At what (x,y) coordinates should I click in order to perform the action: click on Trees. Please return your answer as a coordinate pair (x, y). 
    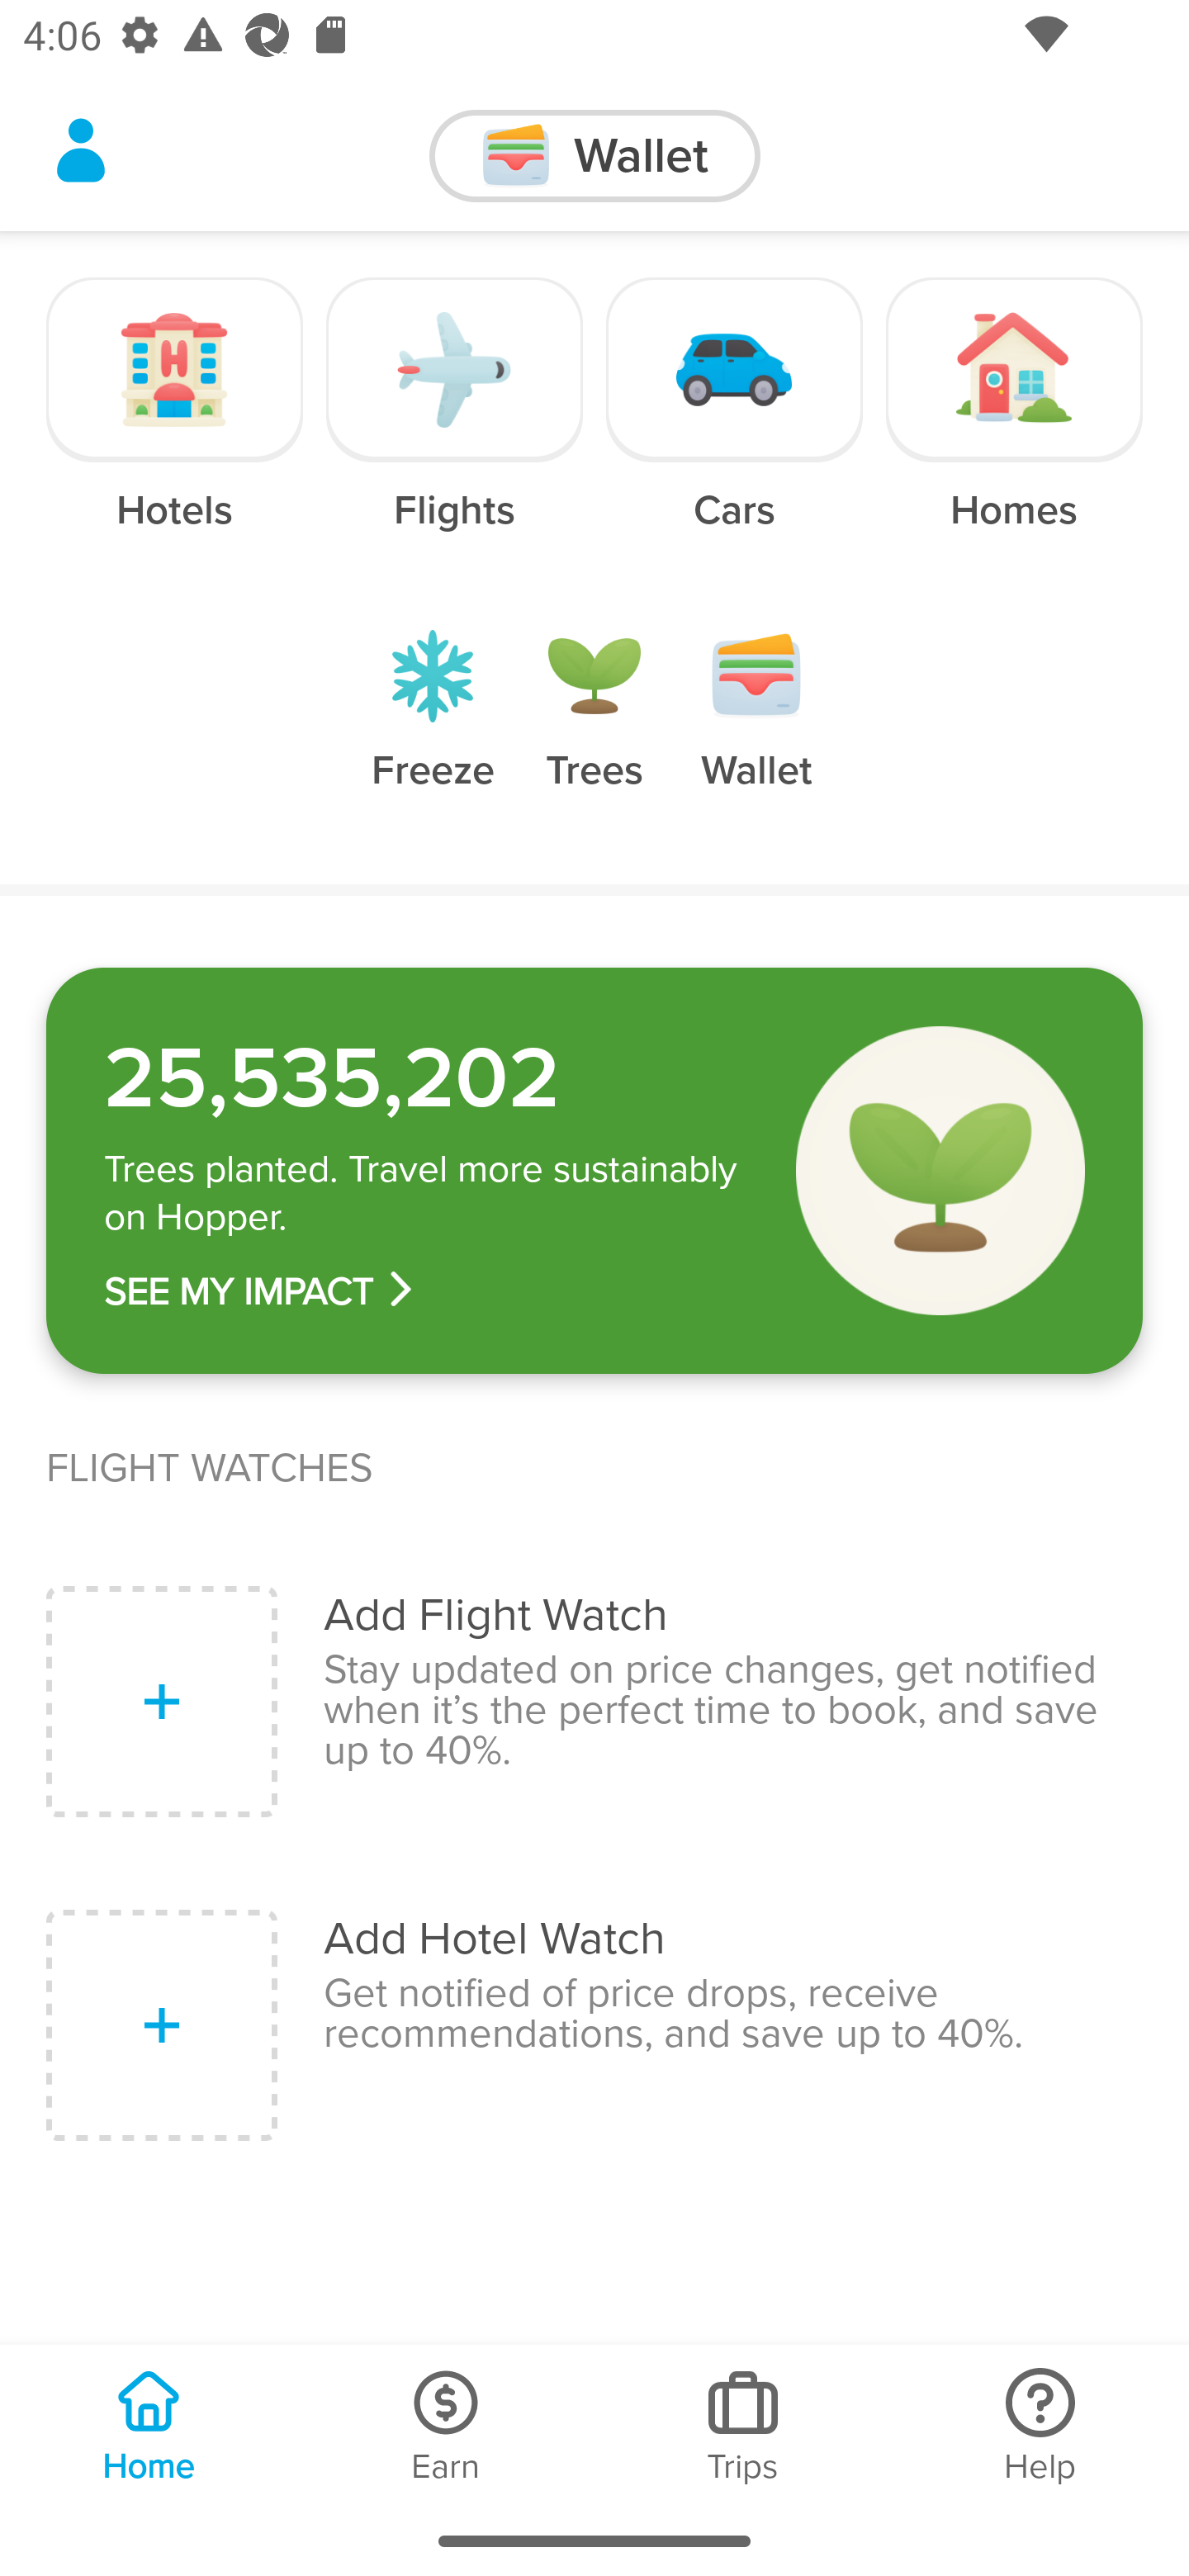
    Looking at the image, I should click on (594, 734).